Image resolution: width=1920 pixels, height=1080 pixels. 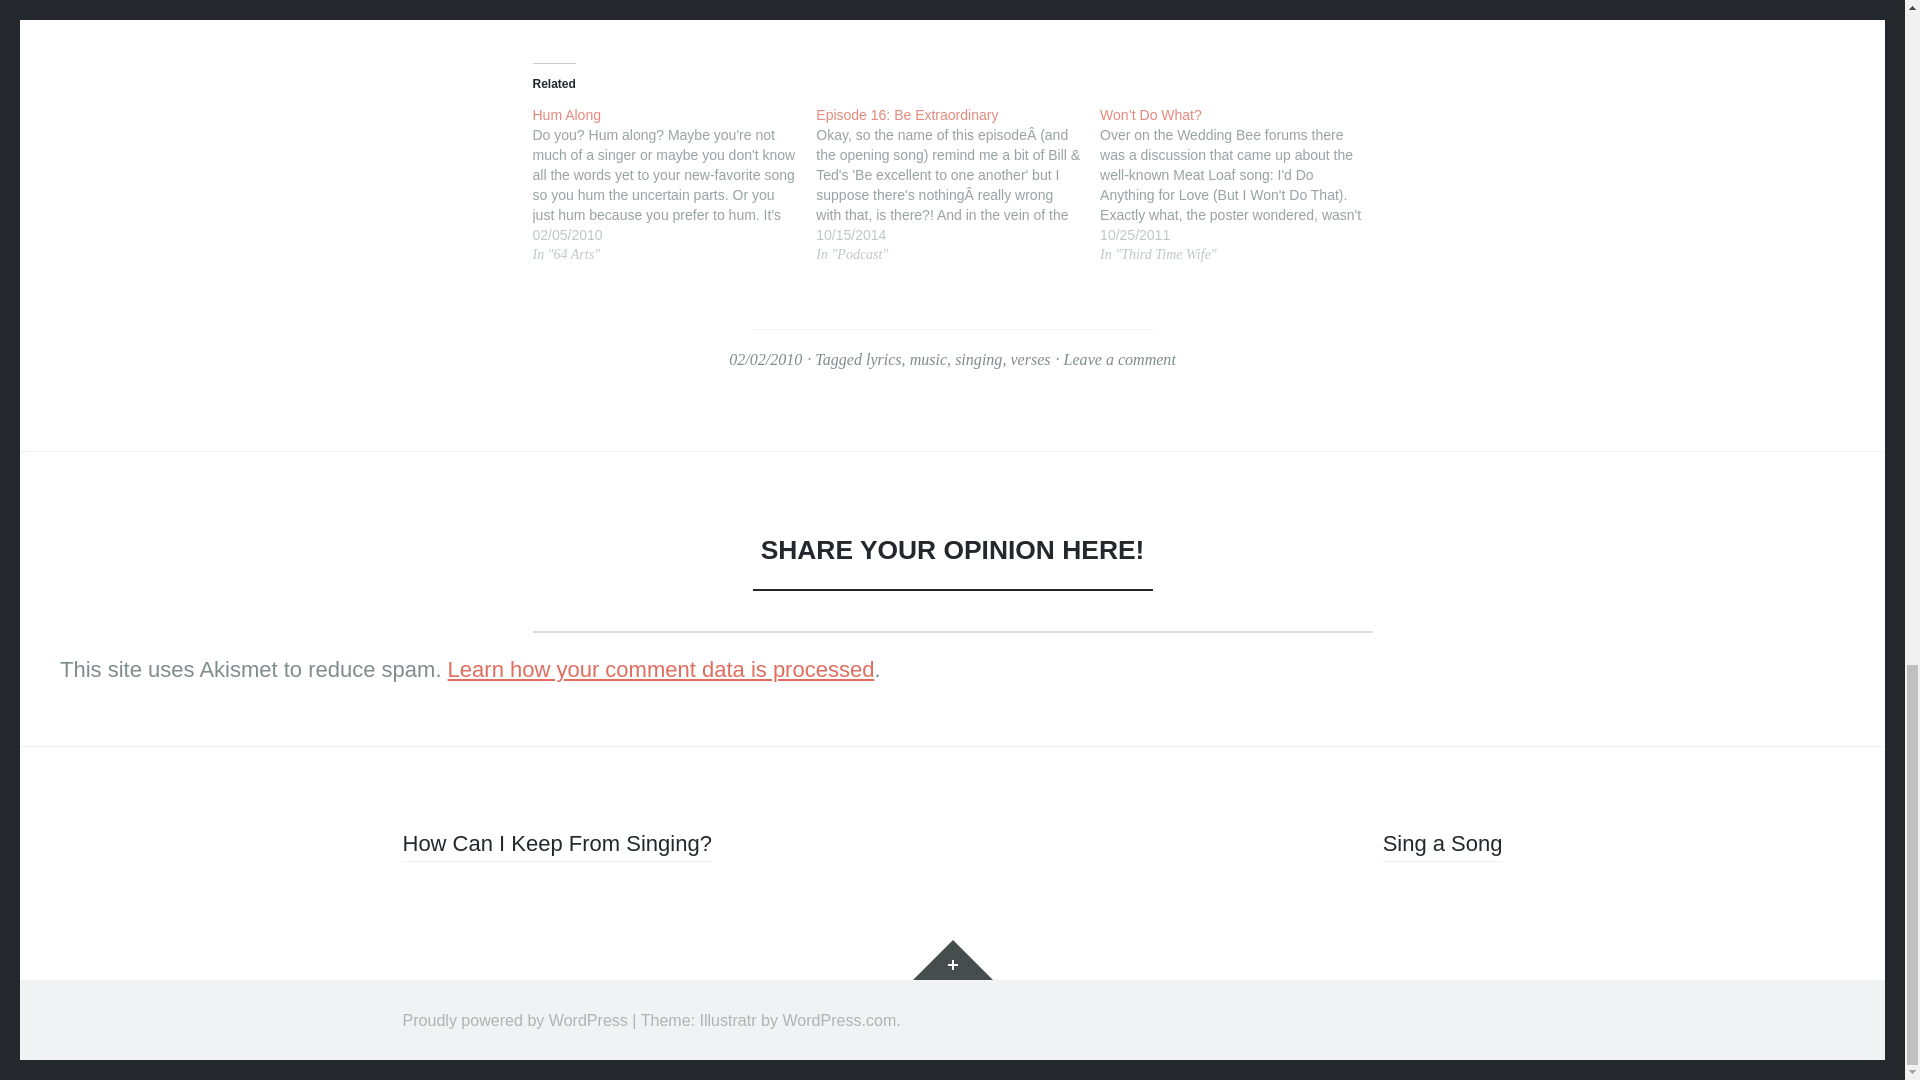 What do you see at coordinates (1119, 360) in the screenshot?
I see `Leave a comment` at bounding box center [1119, 360].